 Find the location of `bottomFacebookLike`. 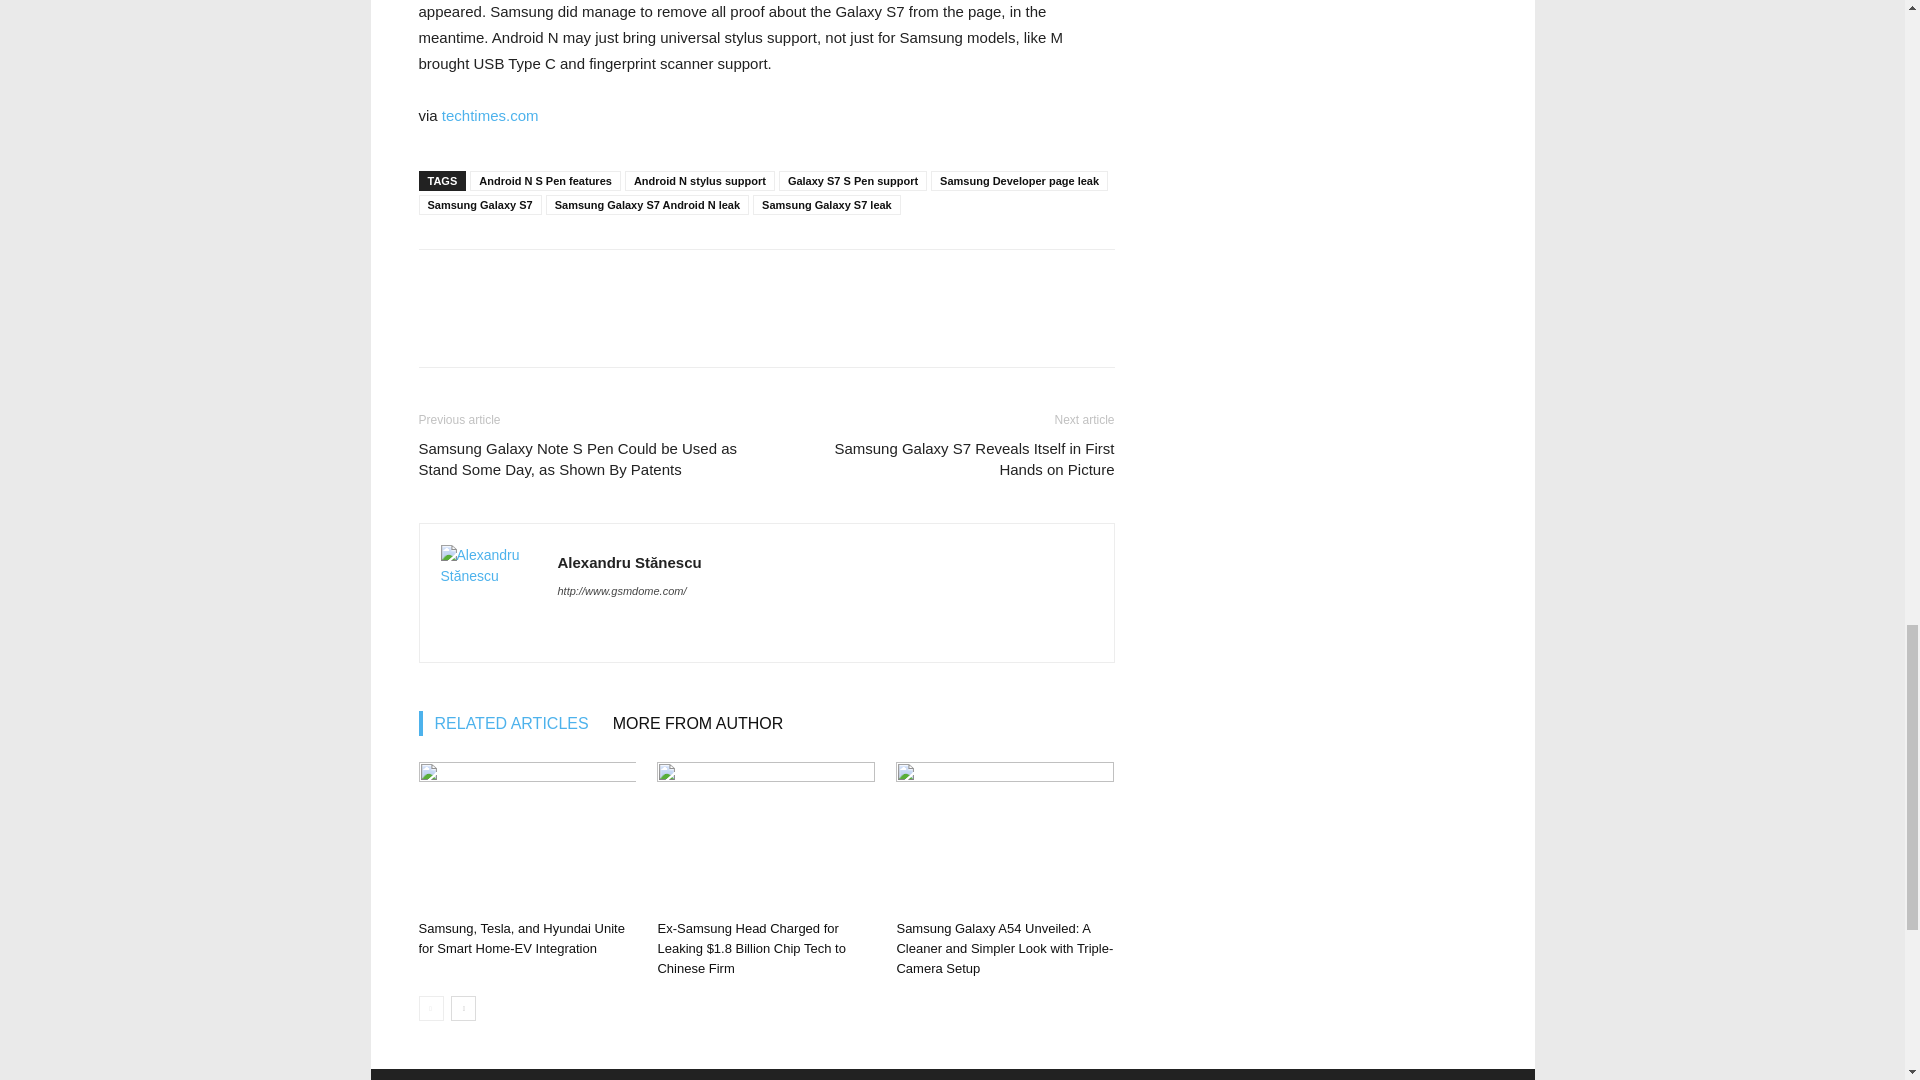

bottomFacebookLike is located at coordinates (568, 281).